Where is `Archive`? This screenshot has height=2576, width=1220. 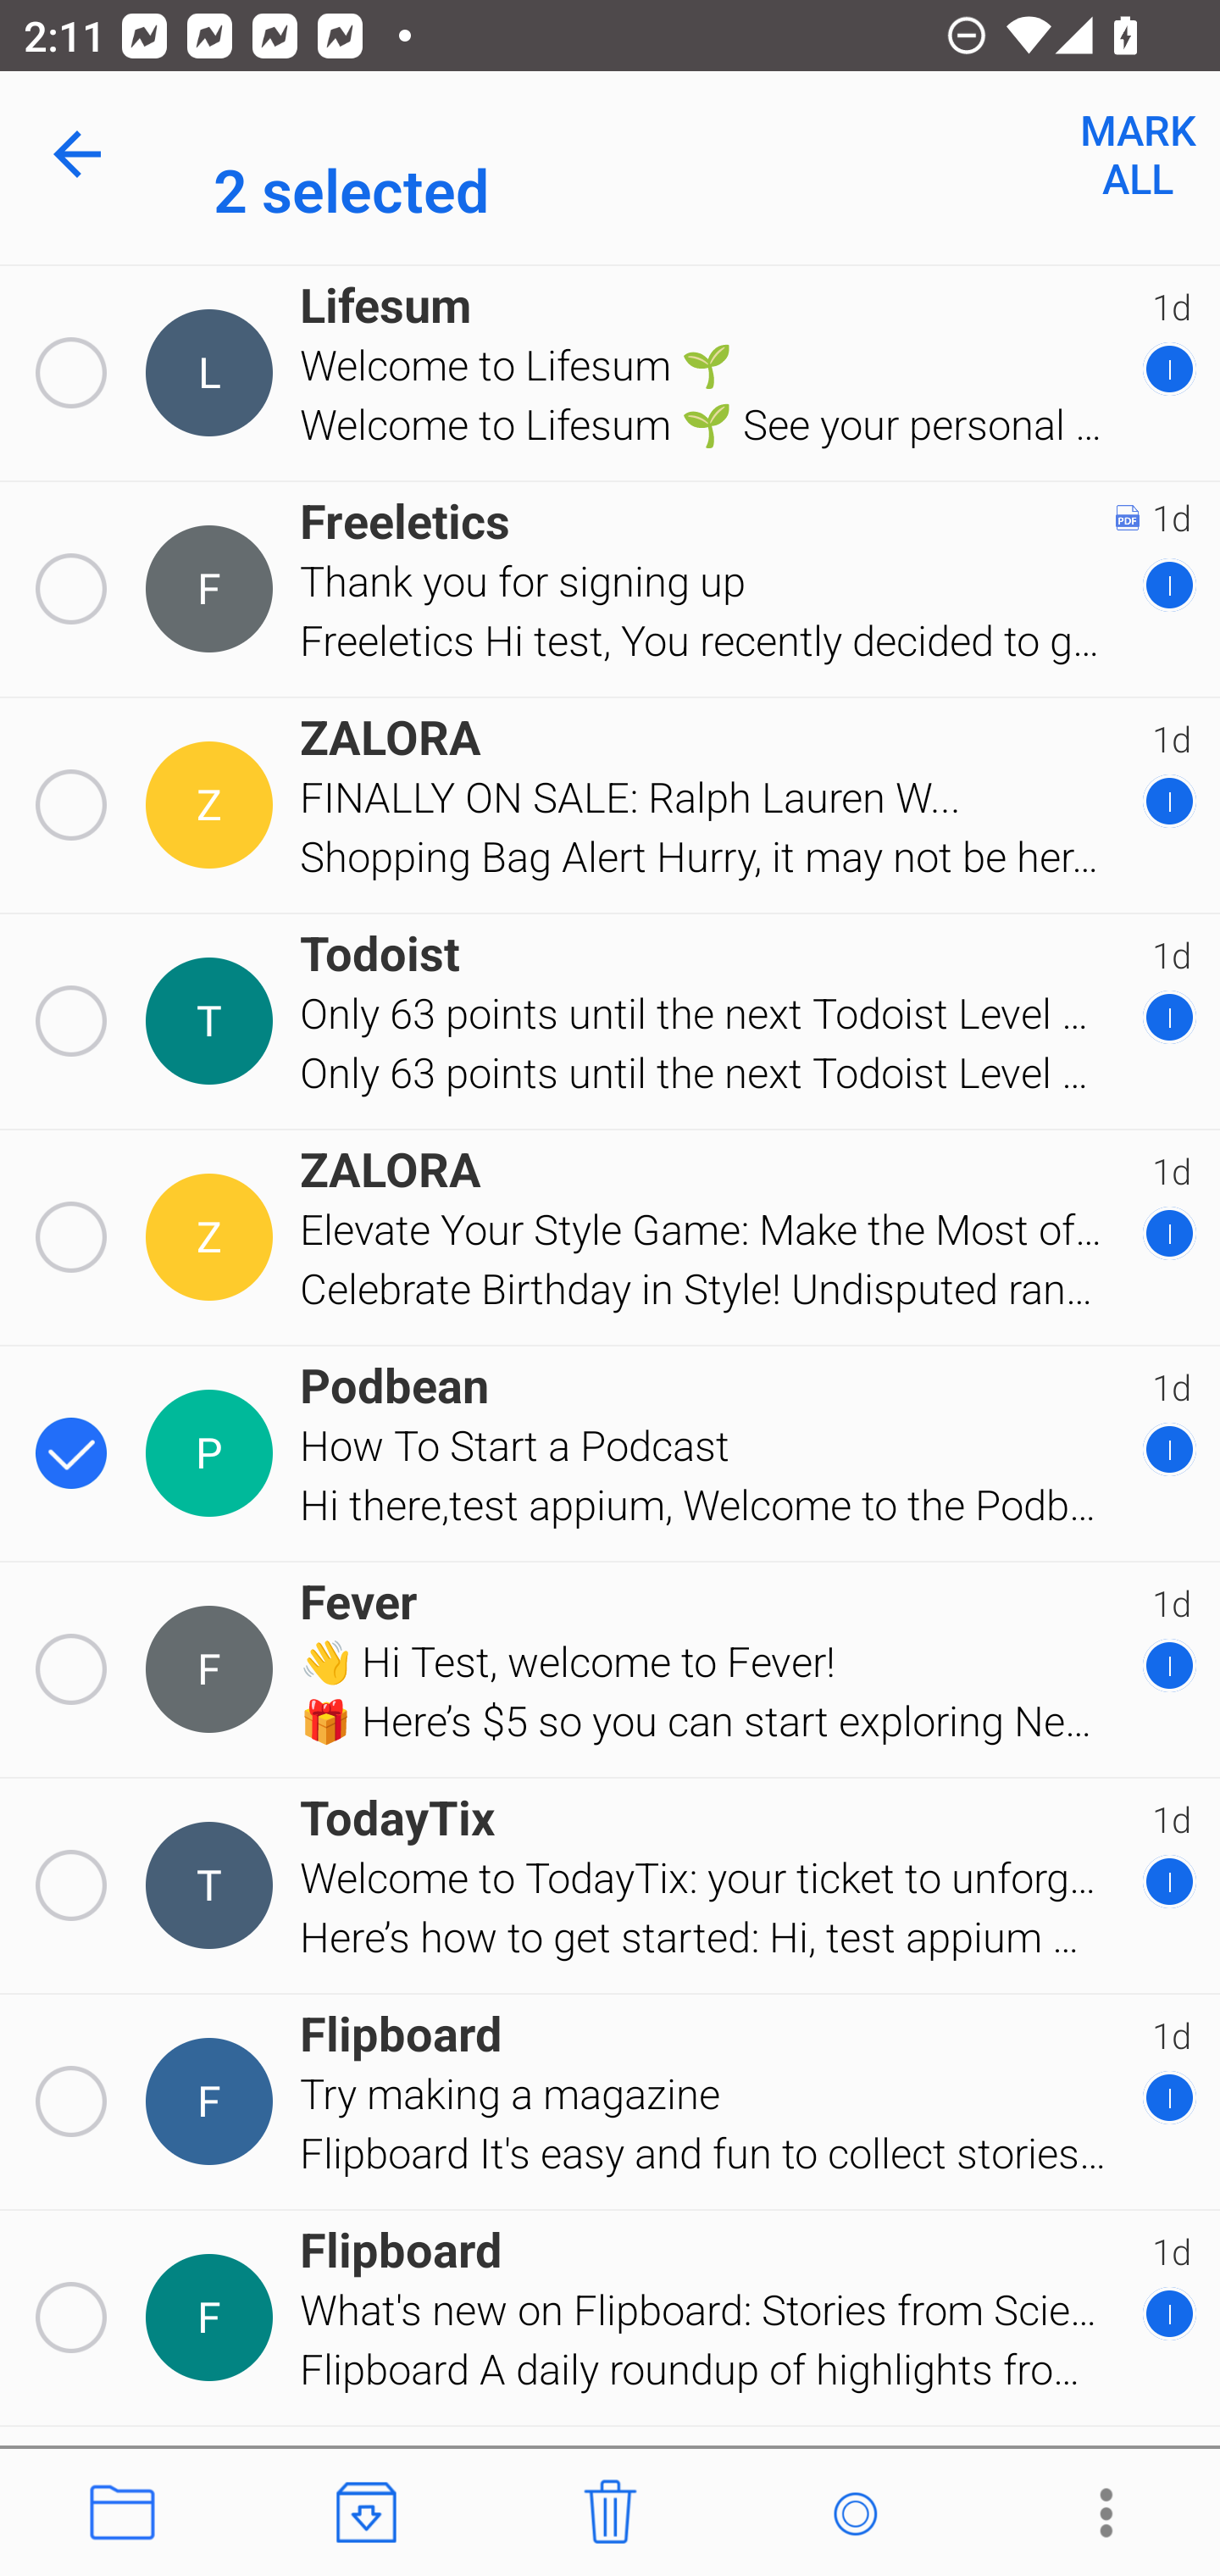 Archive is located at coordinates (366, 2513).